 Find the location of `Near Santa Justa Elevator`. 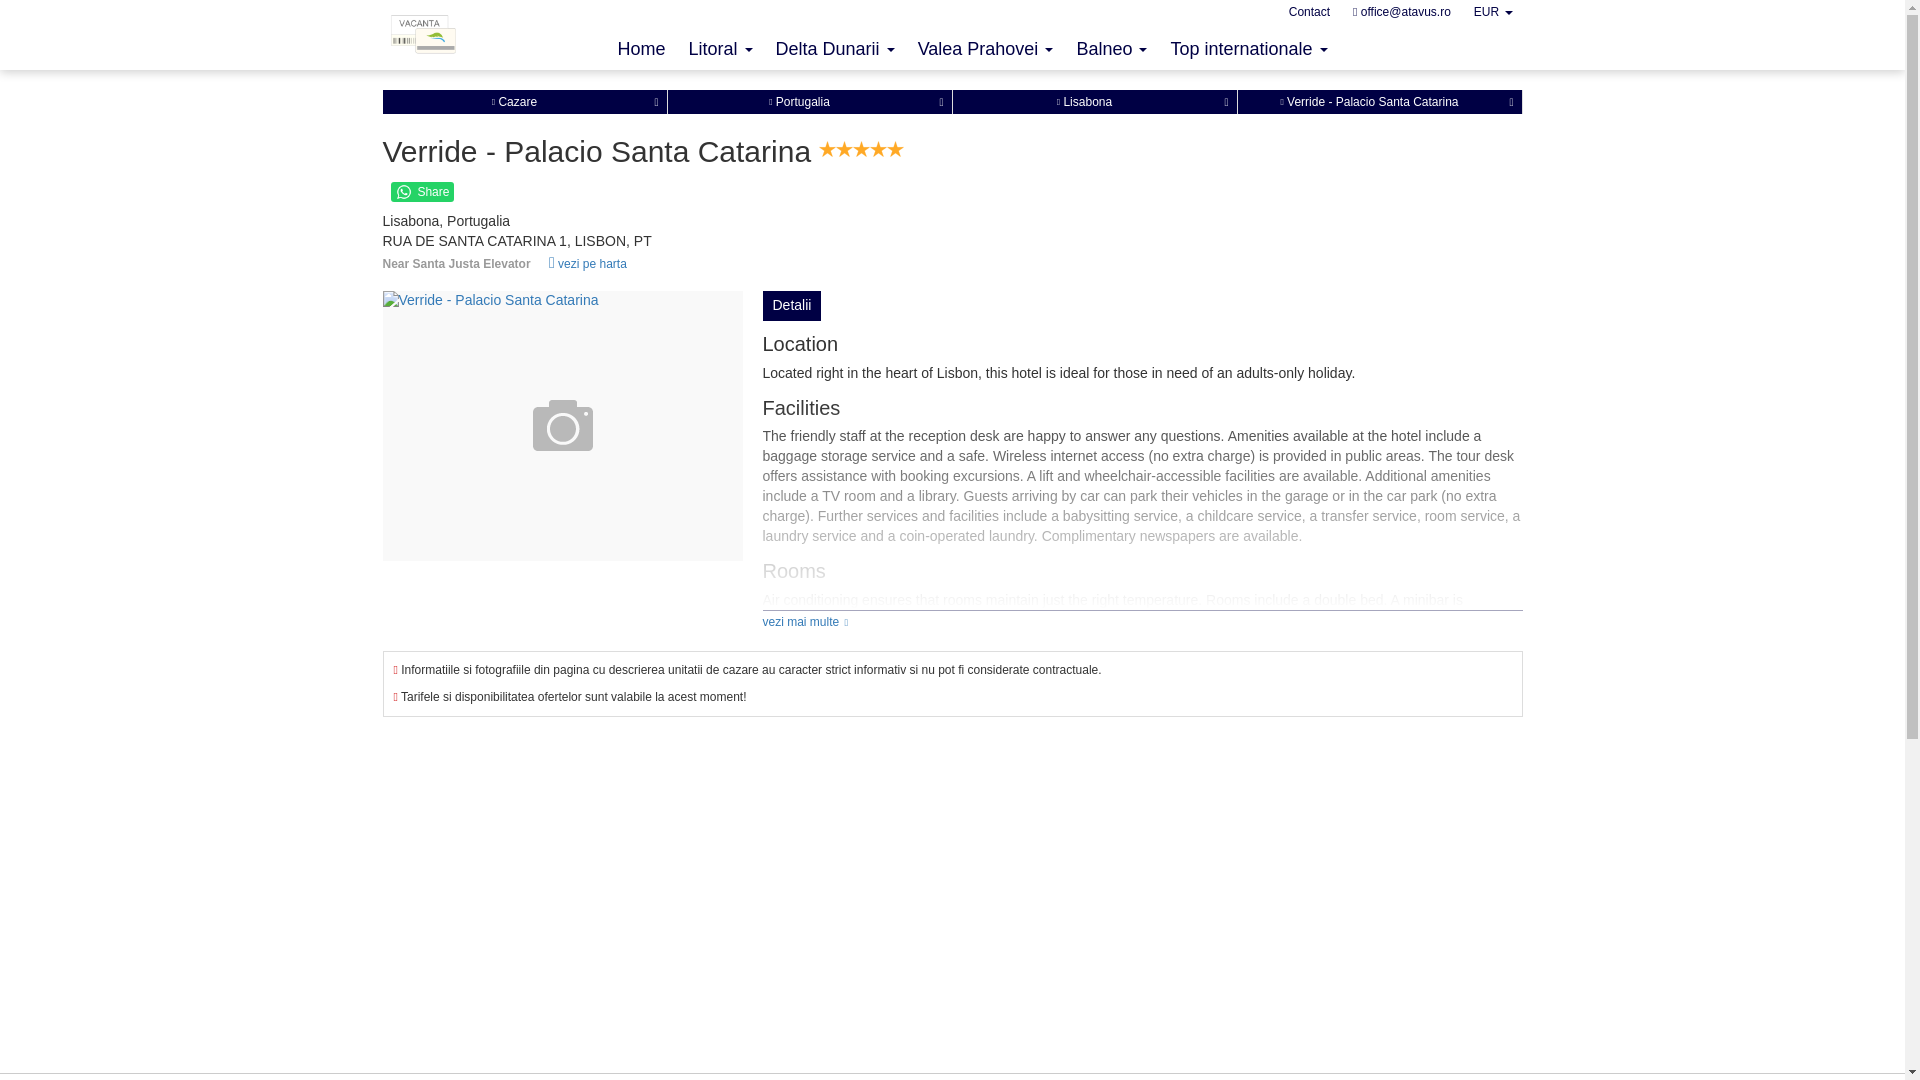

Near Santa Justa Elevator is located at coordinates (757, 264).